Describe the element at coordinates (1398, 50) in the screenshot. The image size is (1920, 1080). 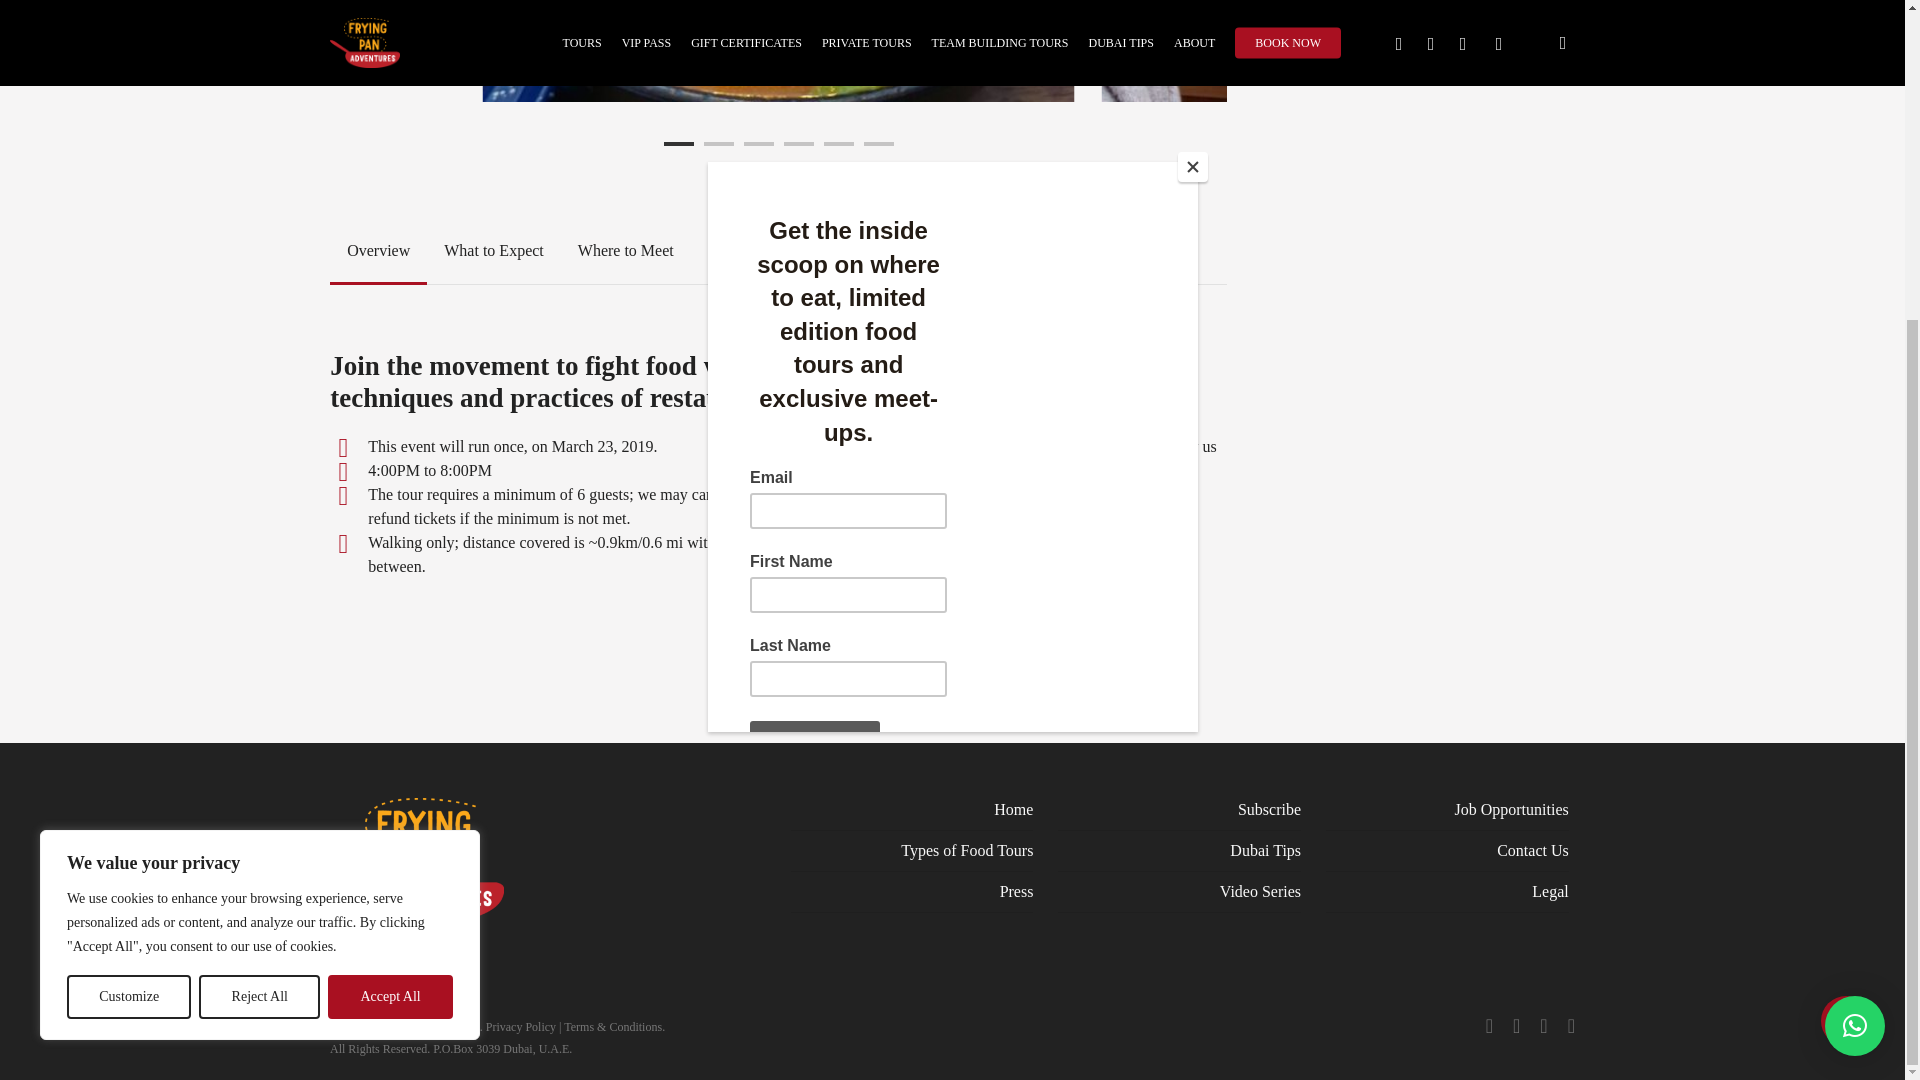
I see `image` at that location.